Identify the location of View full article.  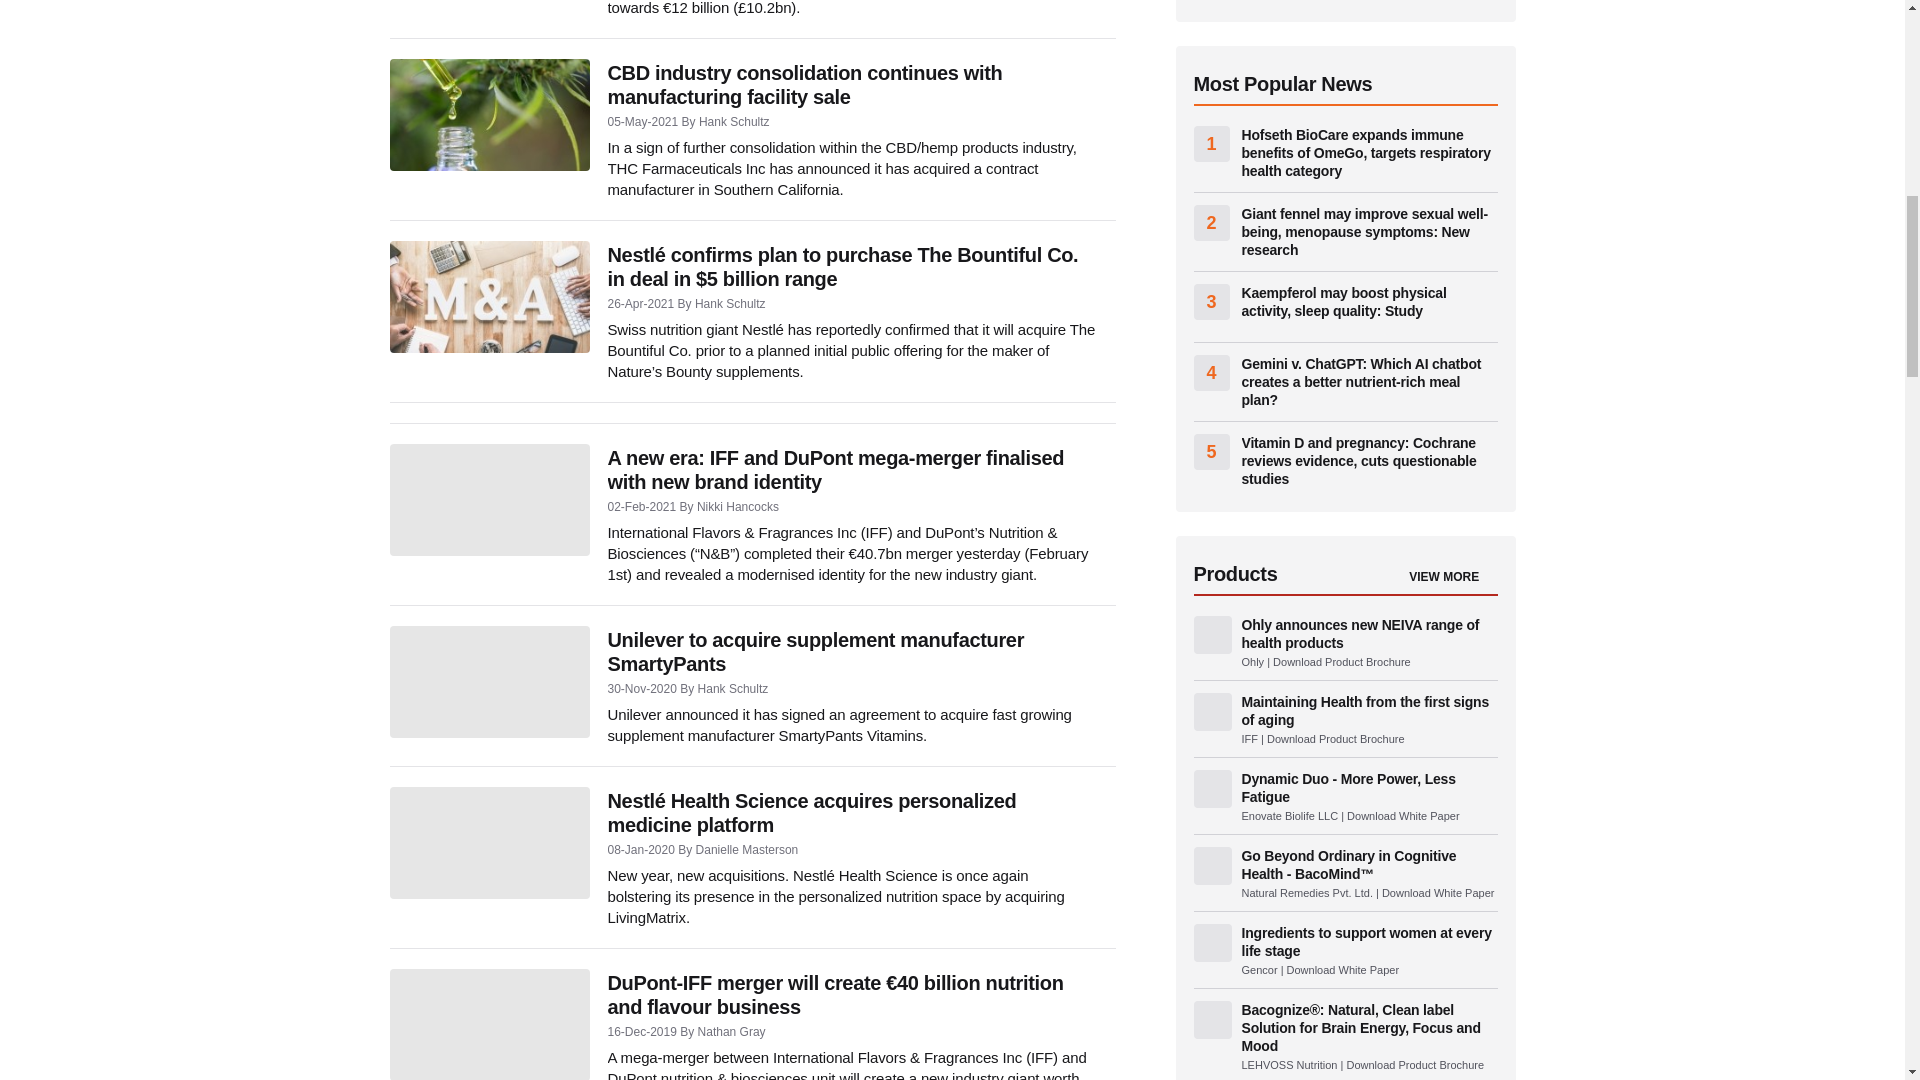
(489, 500).